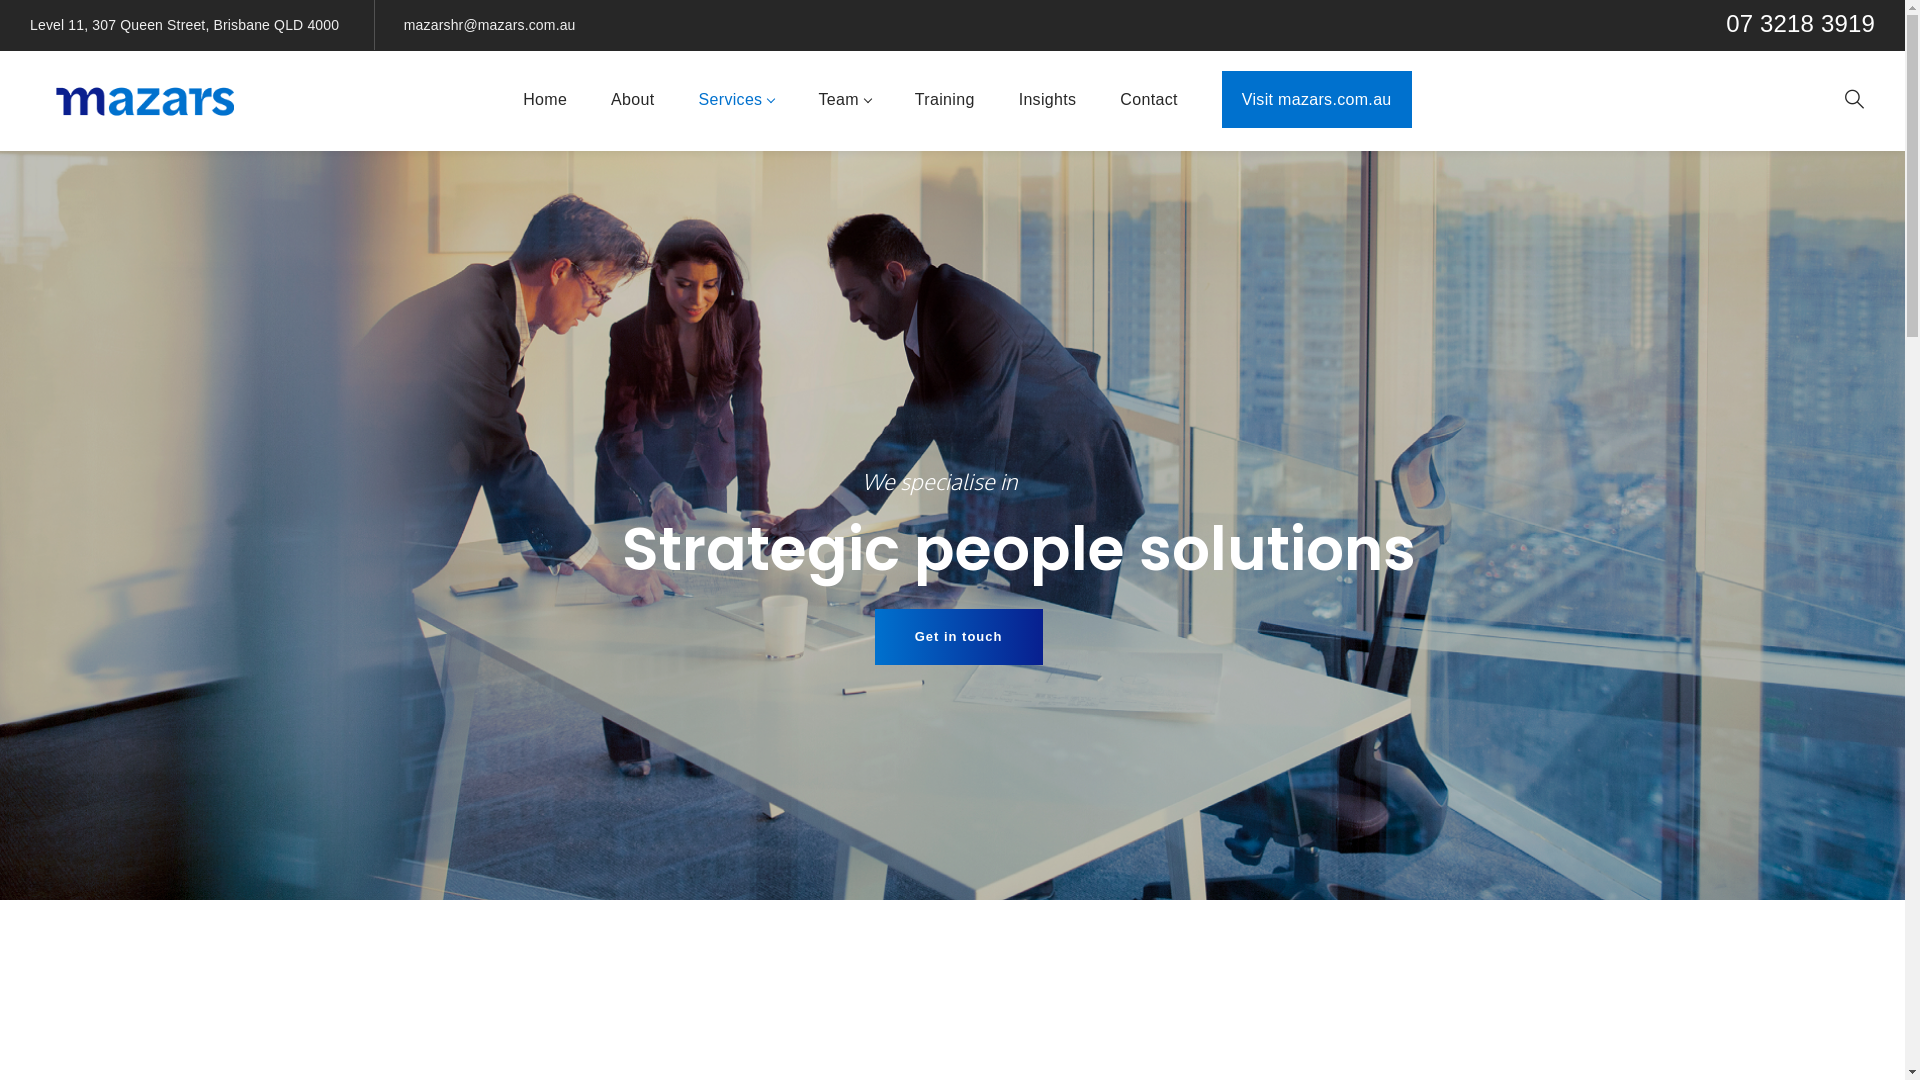 This screenshot has height=1080, width=1920. Describe the element at coordinates (844, 101) in the screenshot. I see `Team` at that location.